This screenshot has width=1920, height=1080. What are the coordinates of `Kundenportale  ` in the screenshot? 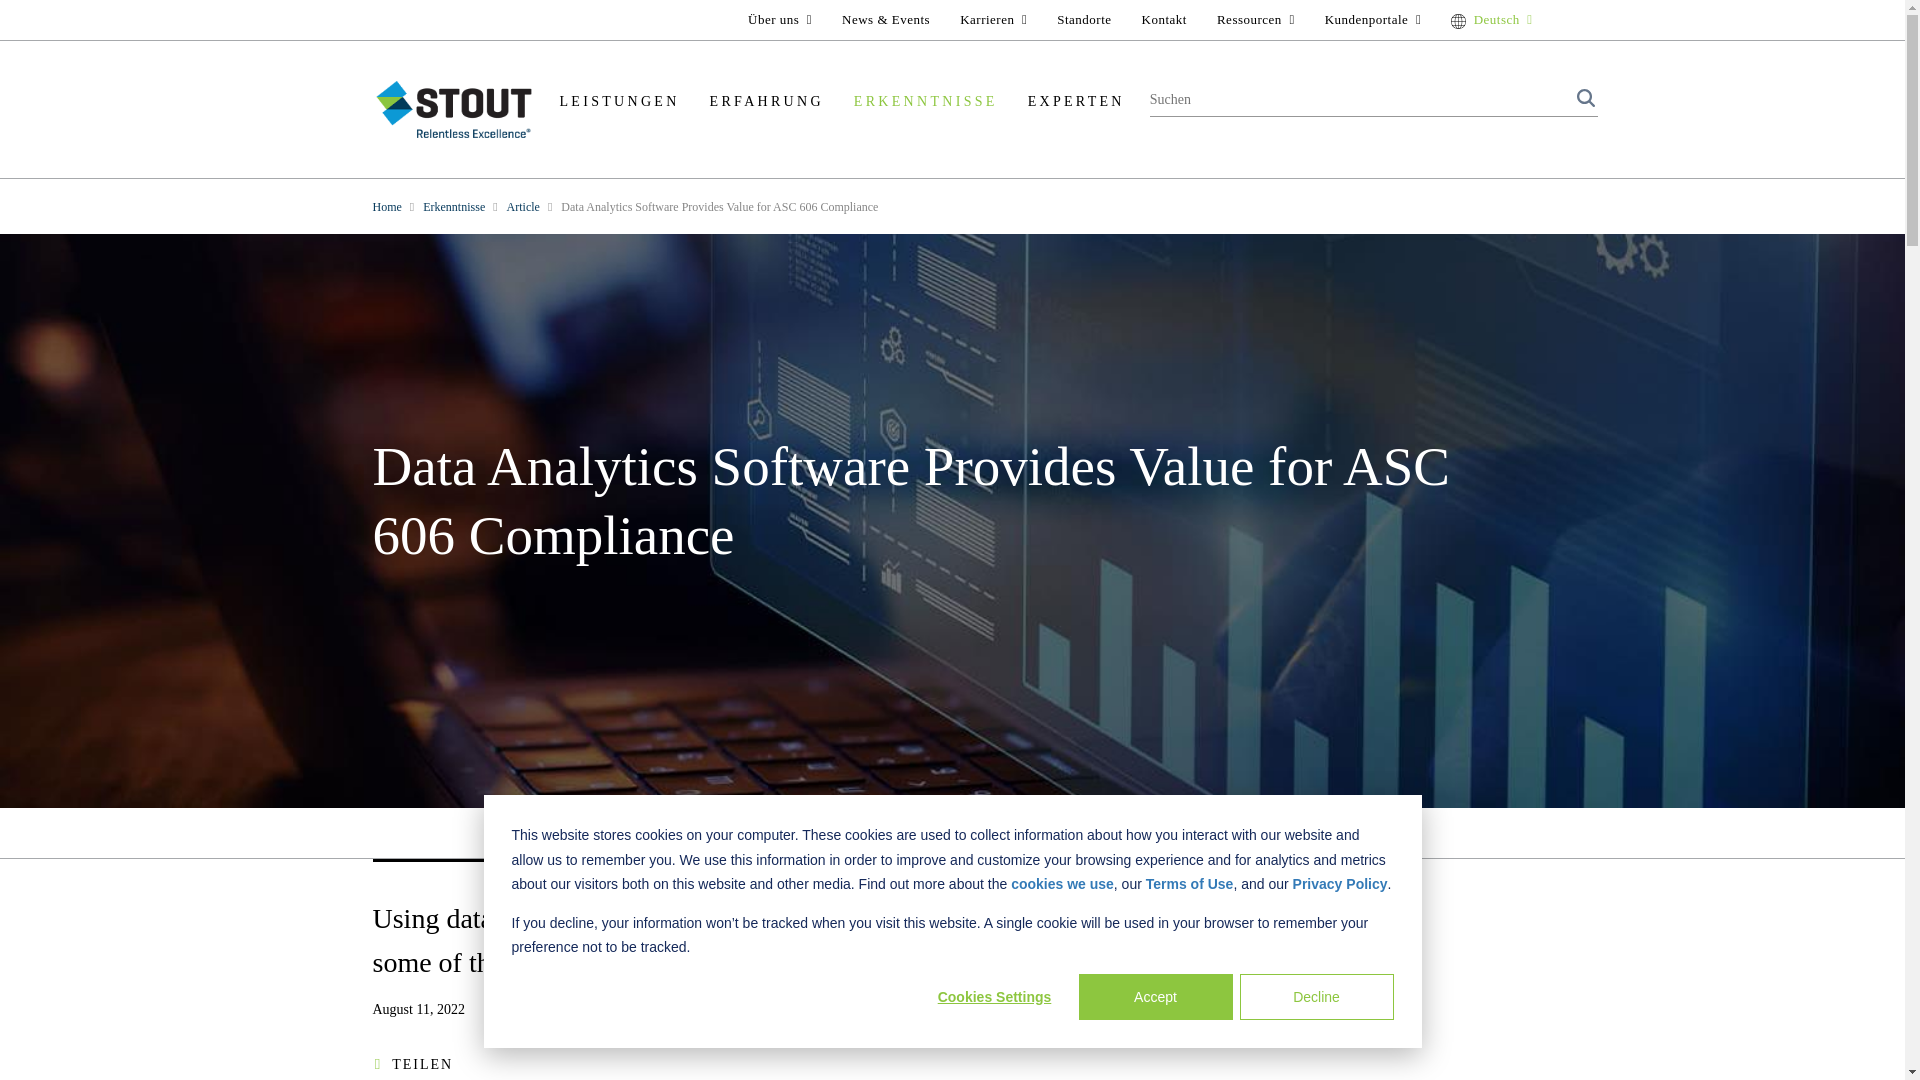 It's located at (1372, 19).